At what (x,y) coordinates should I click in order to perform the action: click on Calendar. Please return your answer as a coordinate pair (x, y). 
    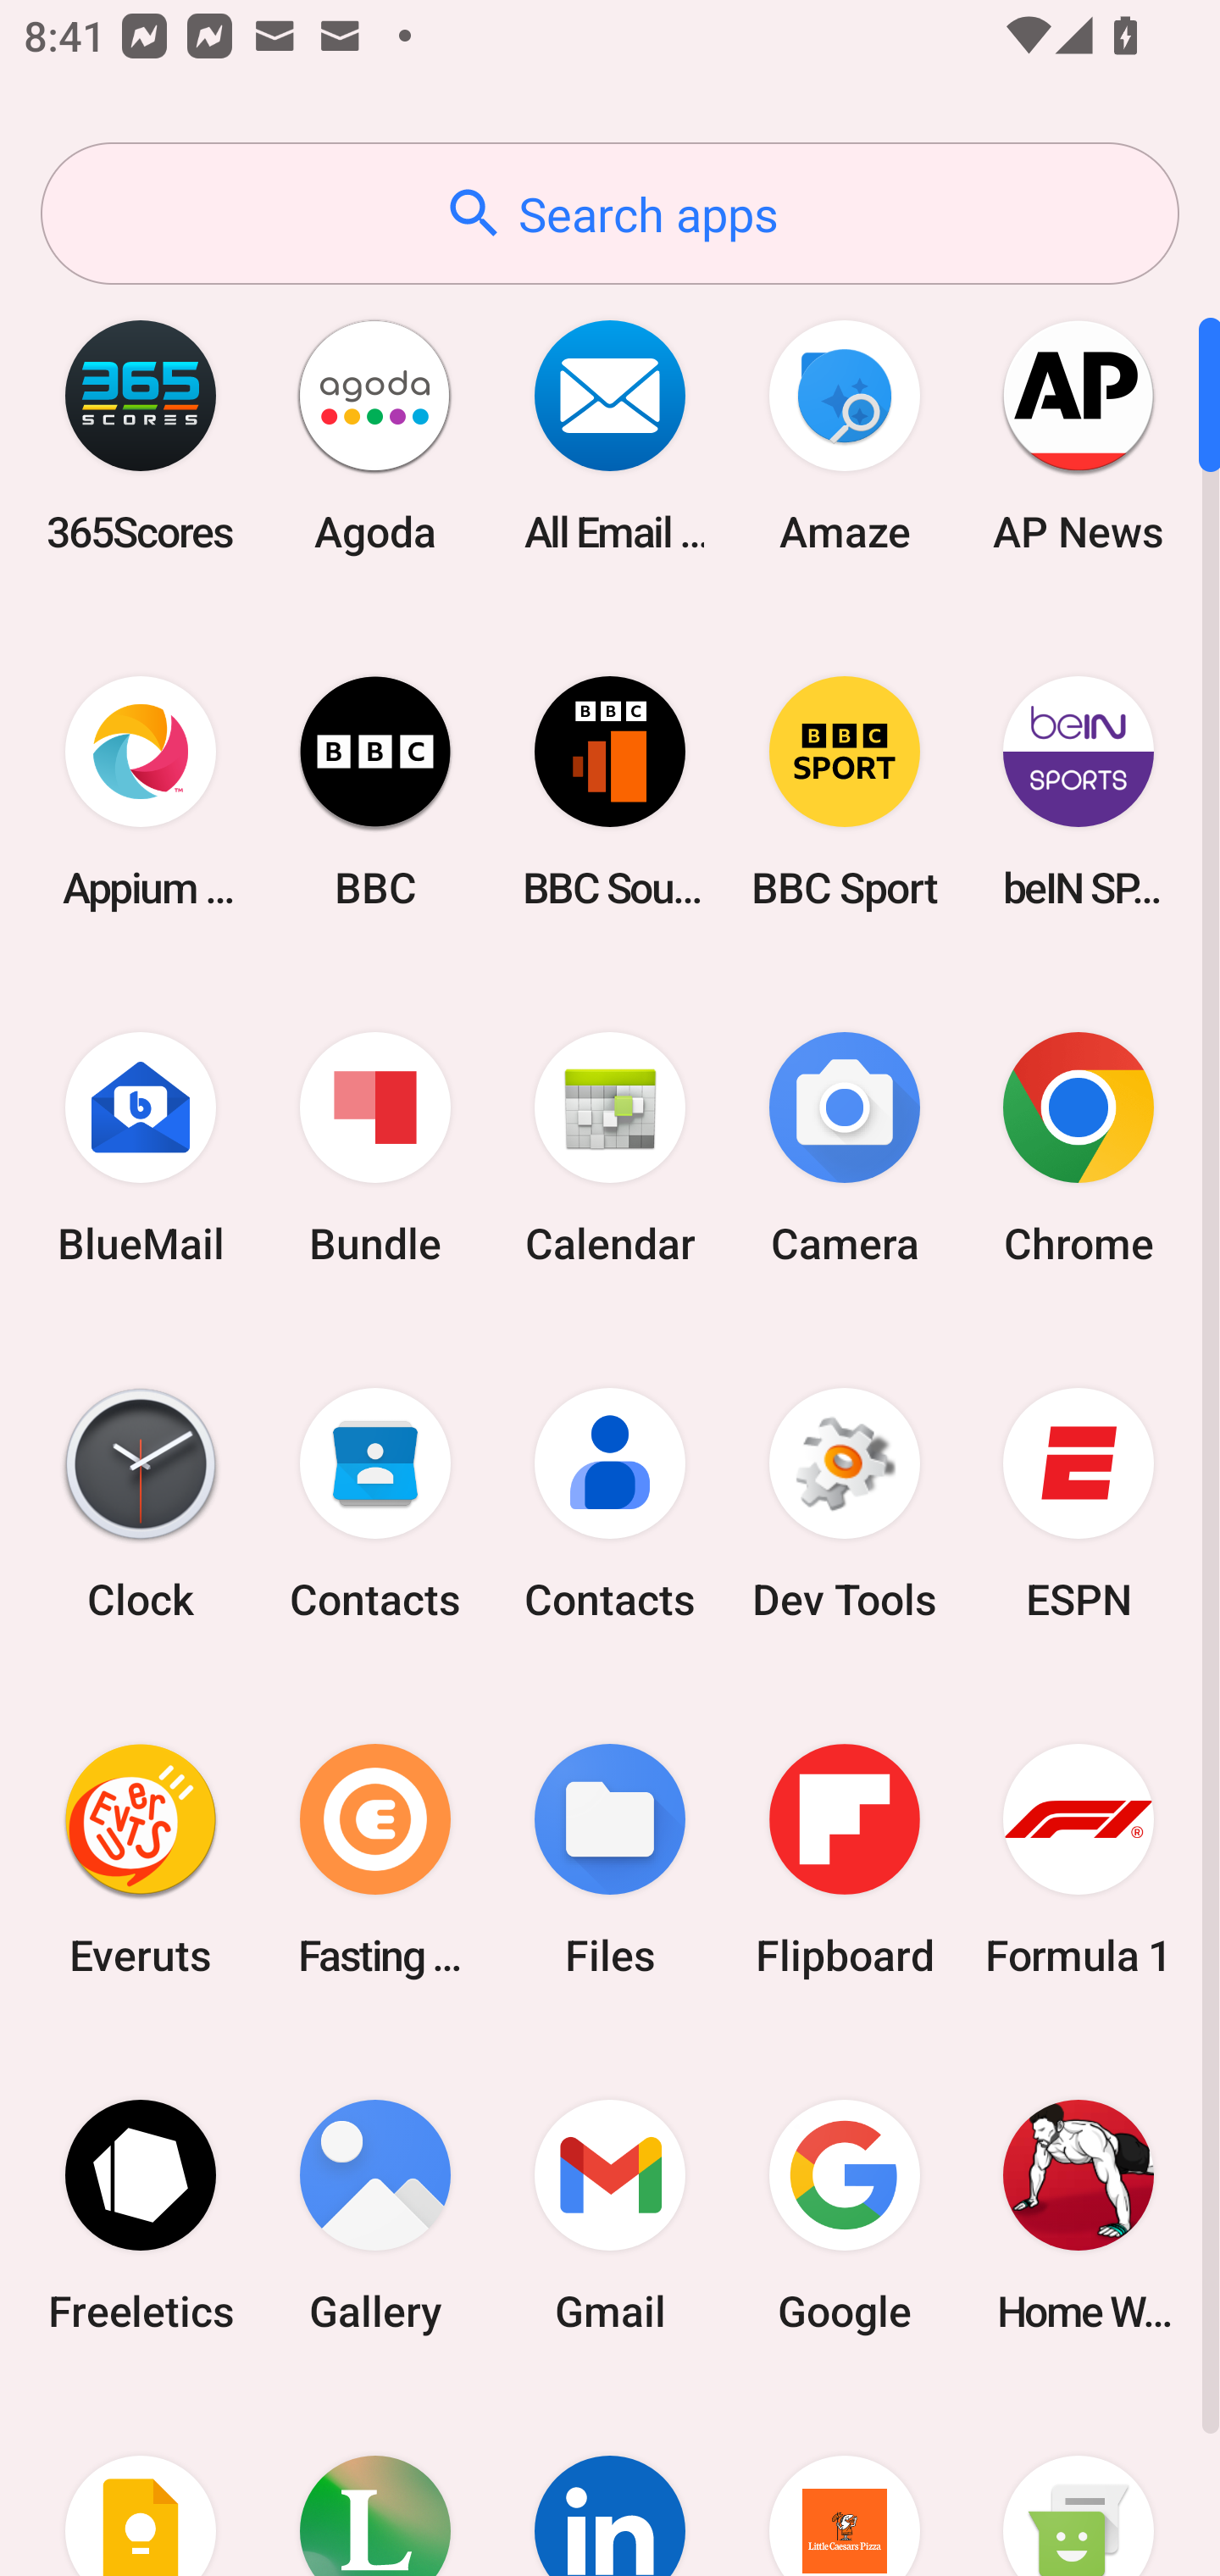
    Looking at the image, I should click on (610, 1149).